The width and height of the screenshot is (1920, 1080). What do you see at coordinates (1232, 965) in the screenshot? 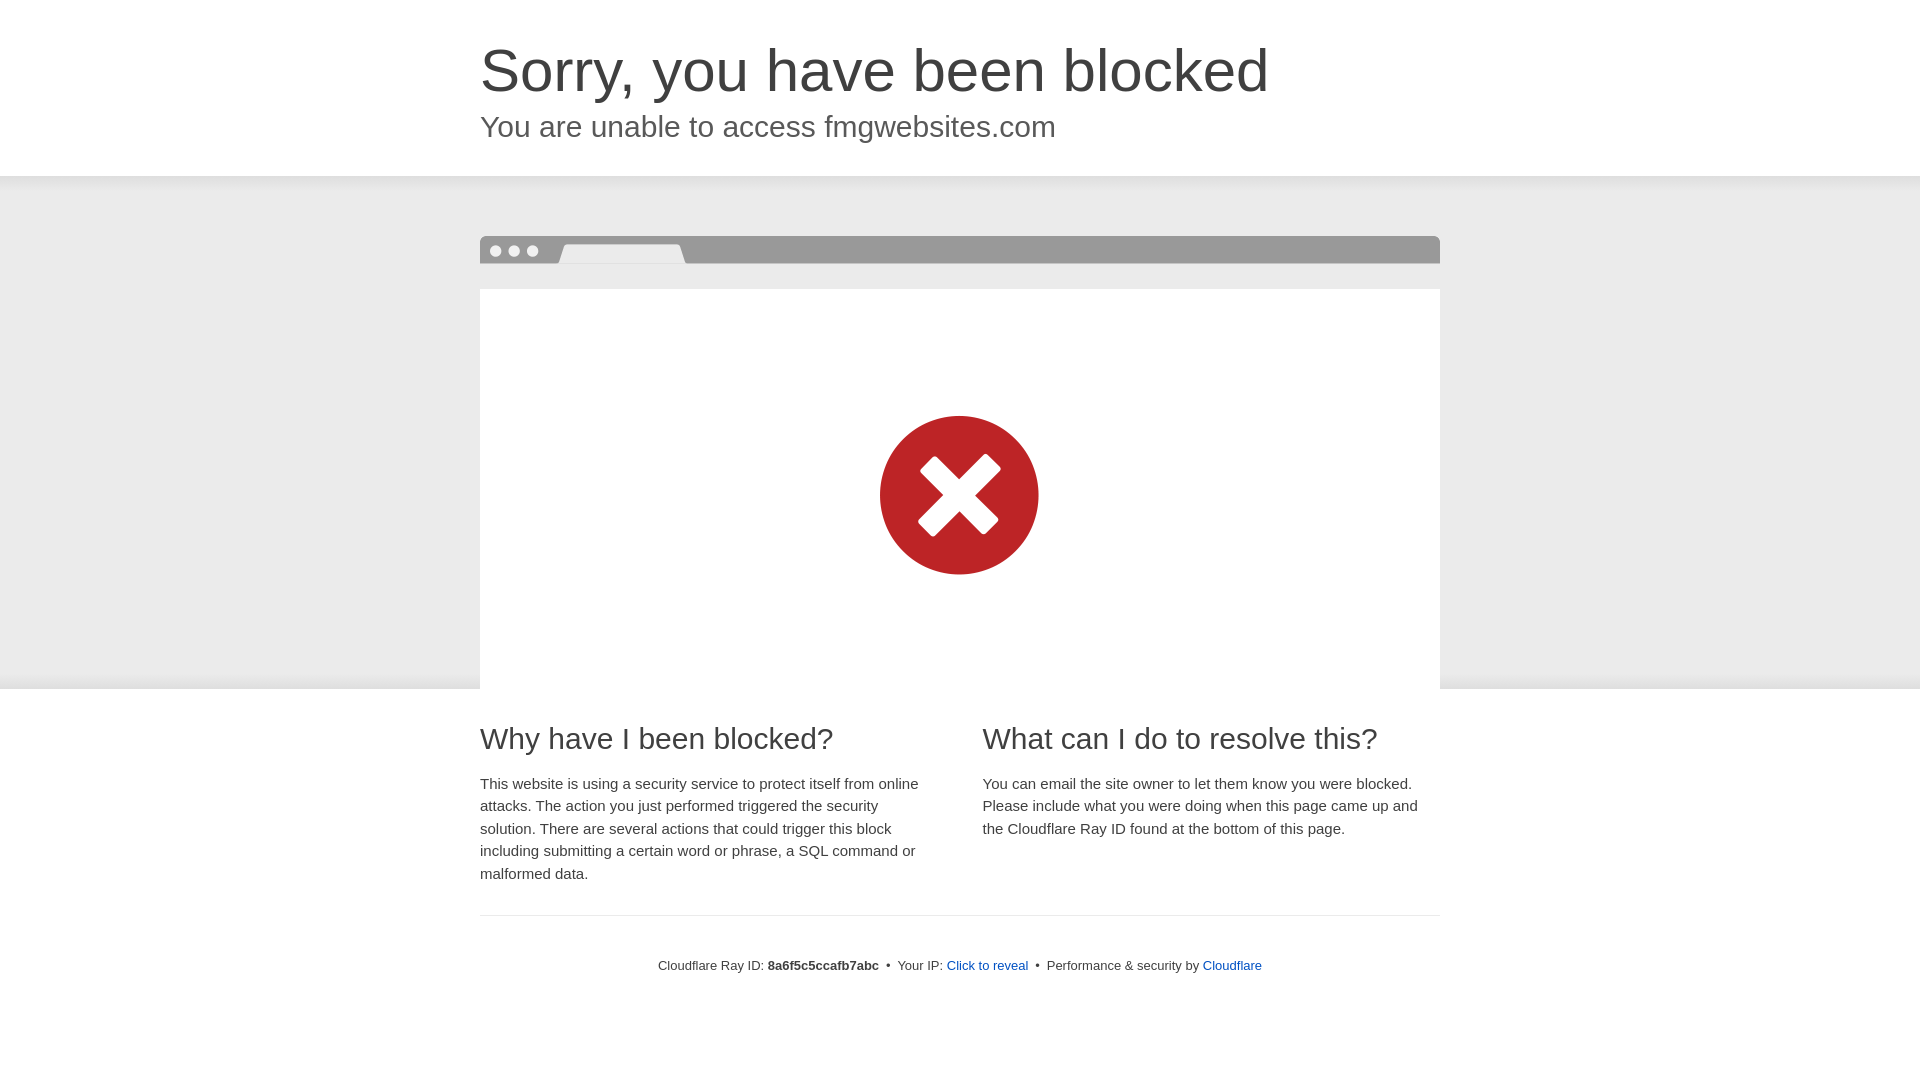
I see `Cloudflare` at bounding box center [1232, 965].